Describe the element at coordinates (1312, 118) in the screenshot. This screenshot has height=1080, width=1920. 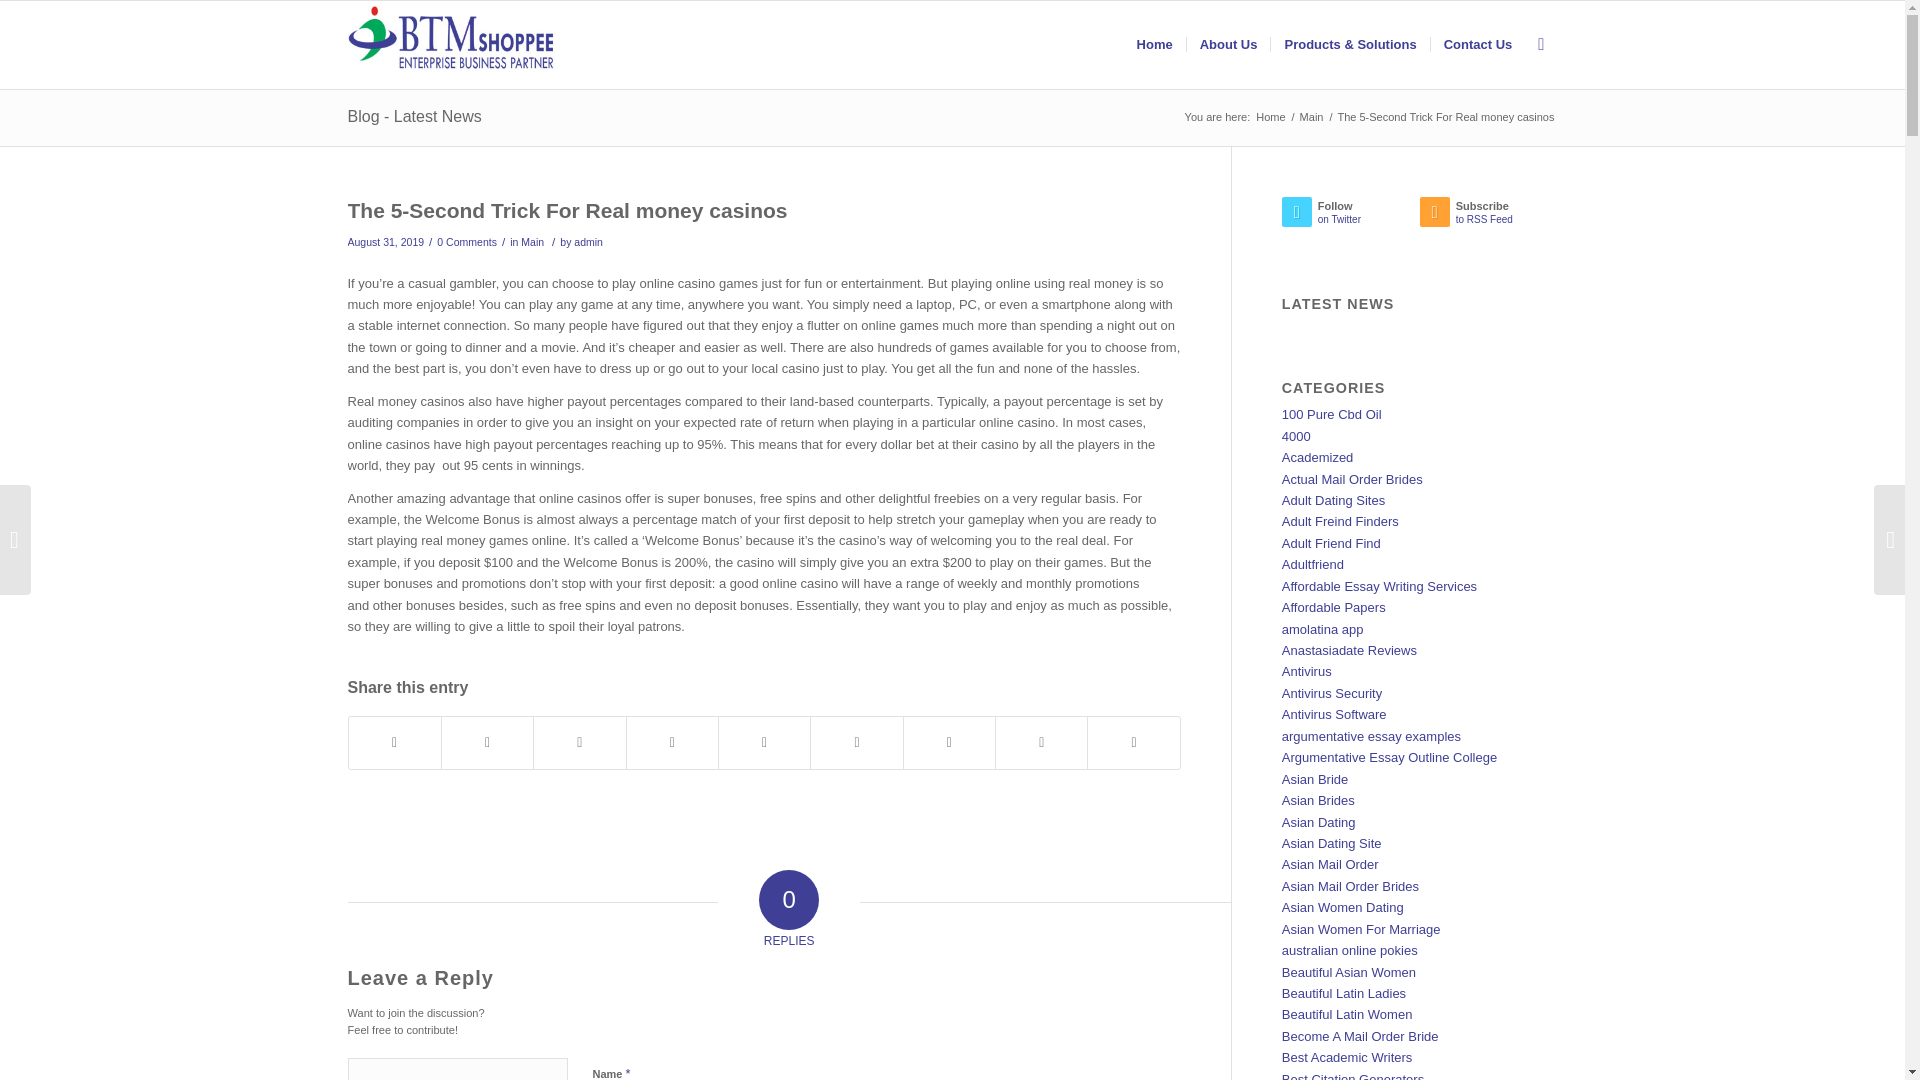
I see `About Us` at that location.